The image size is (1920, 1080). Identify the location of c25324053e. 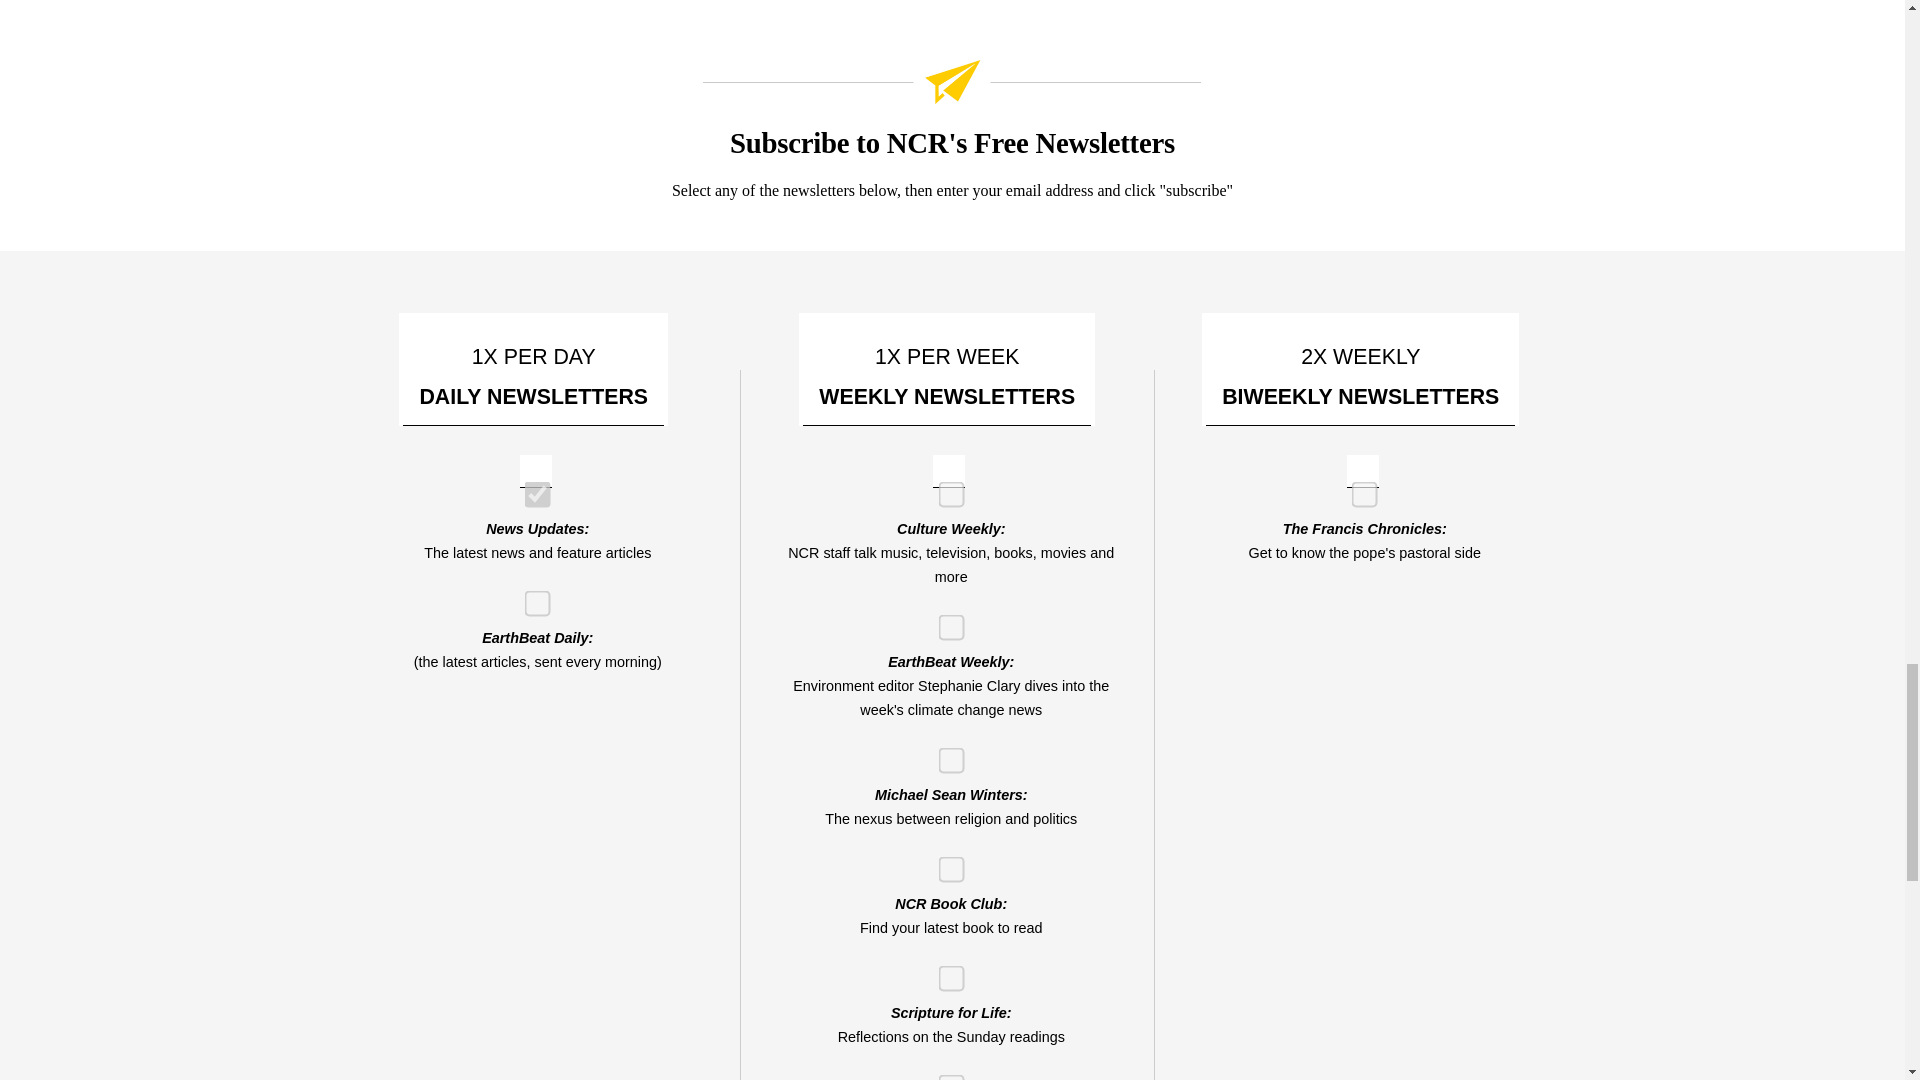
(944, 972).